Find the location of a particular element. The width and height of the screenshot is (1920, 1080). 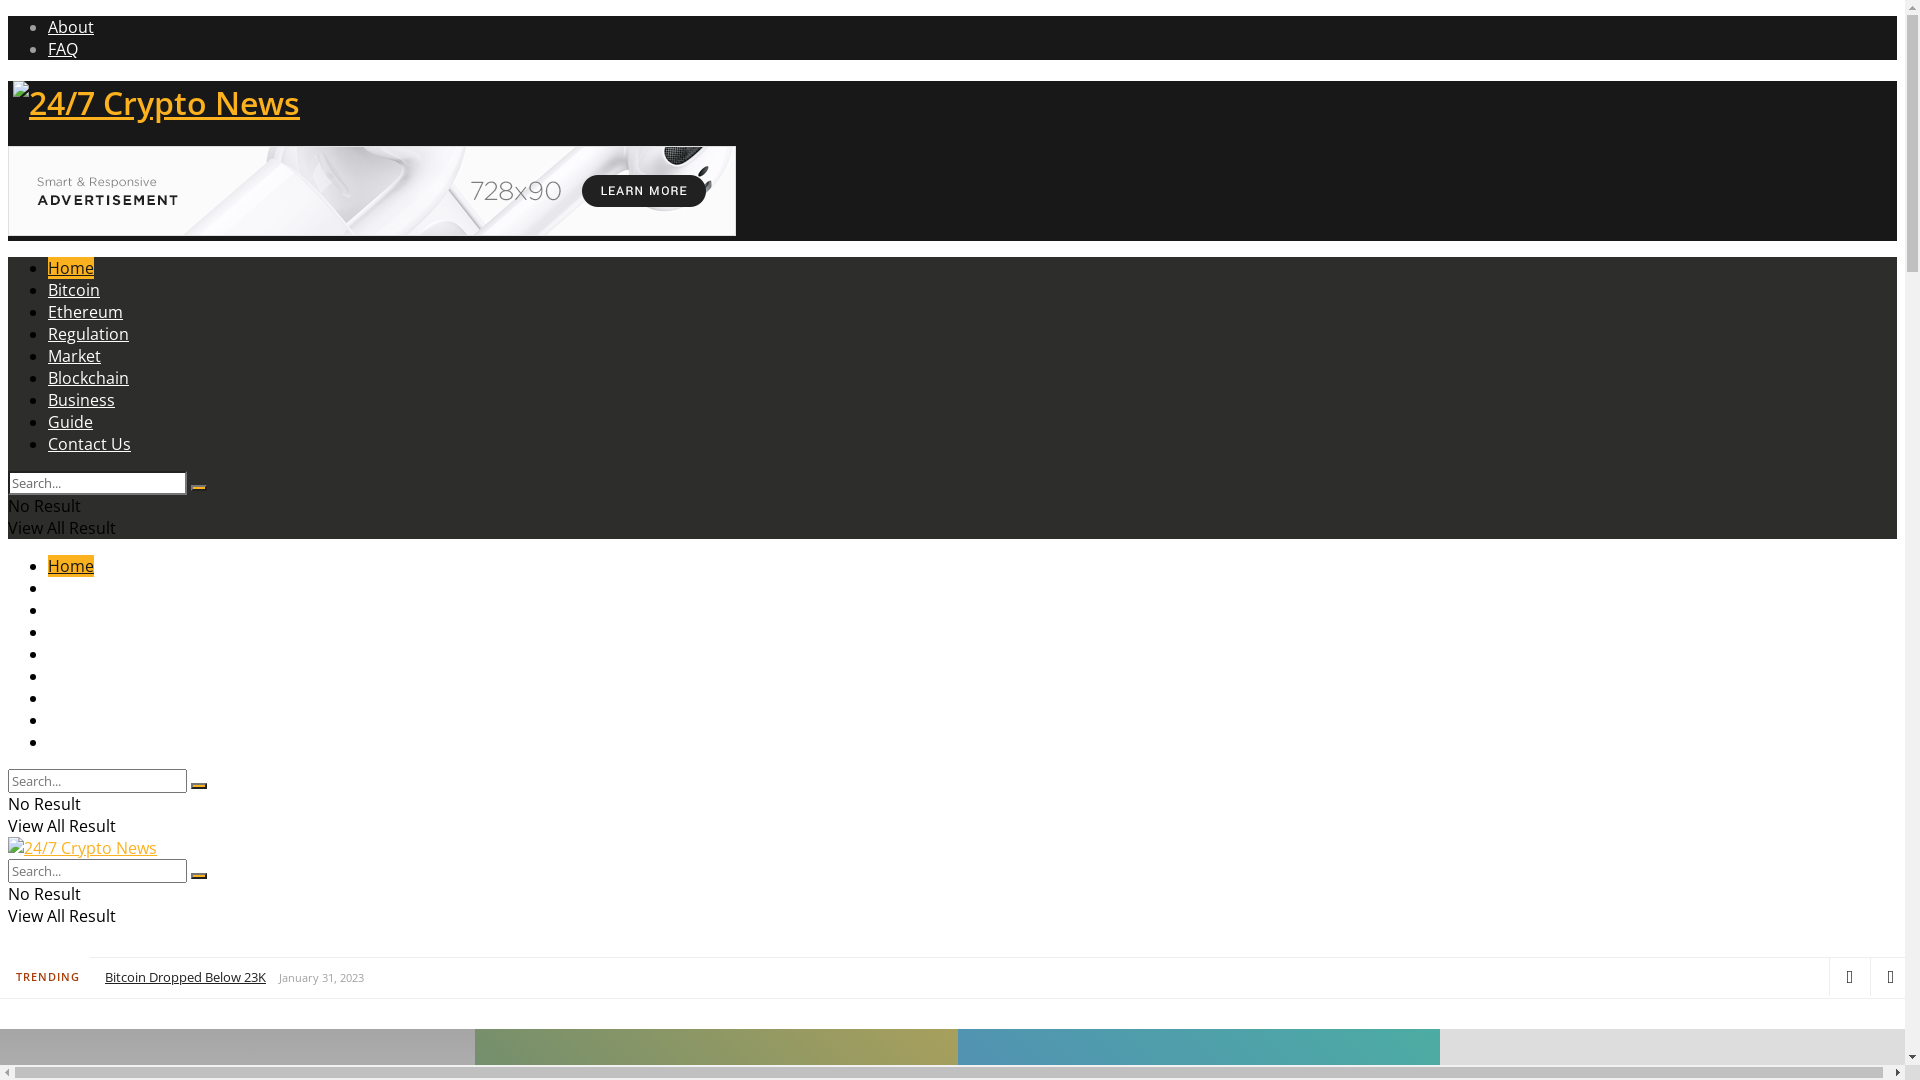

Regulation is located at coordinates (88, 334).